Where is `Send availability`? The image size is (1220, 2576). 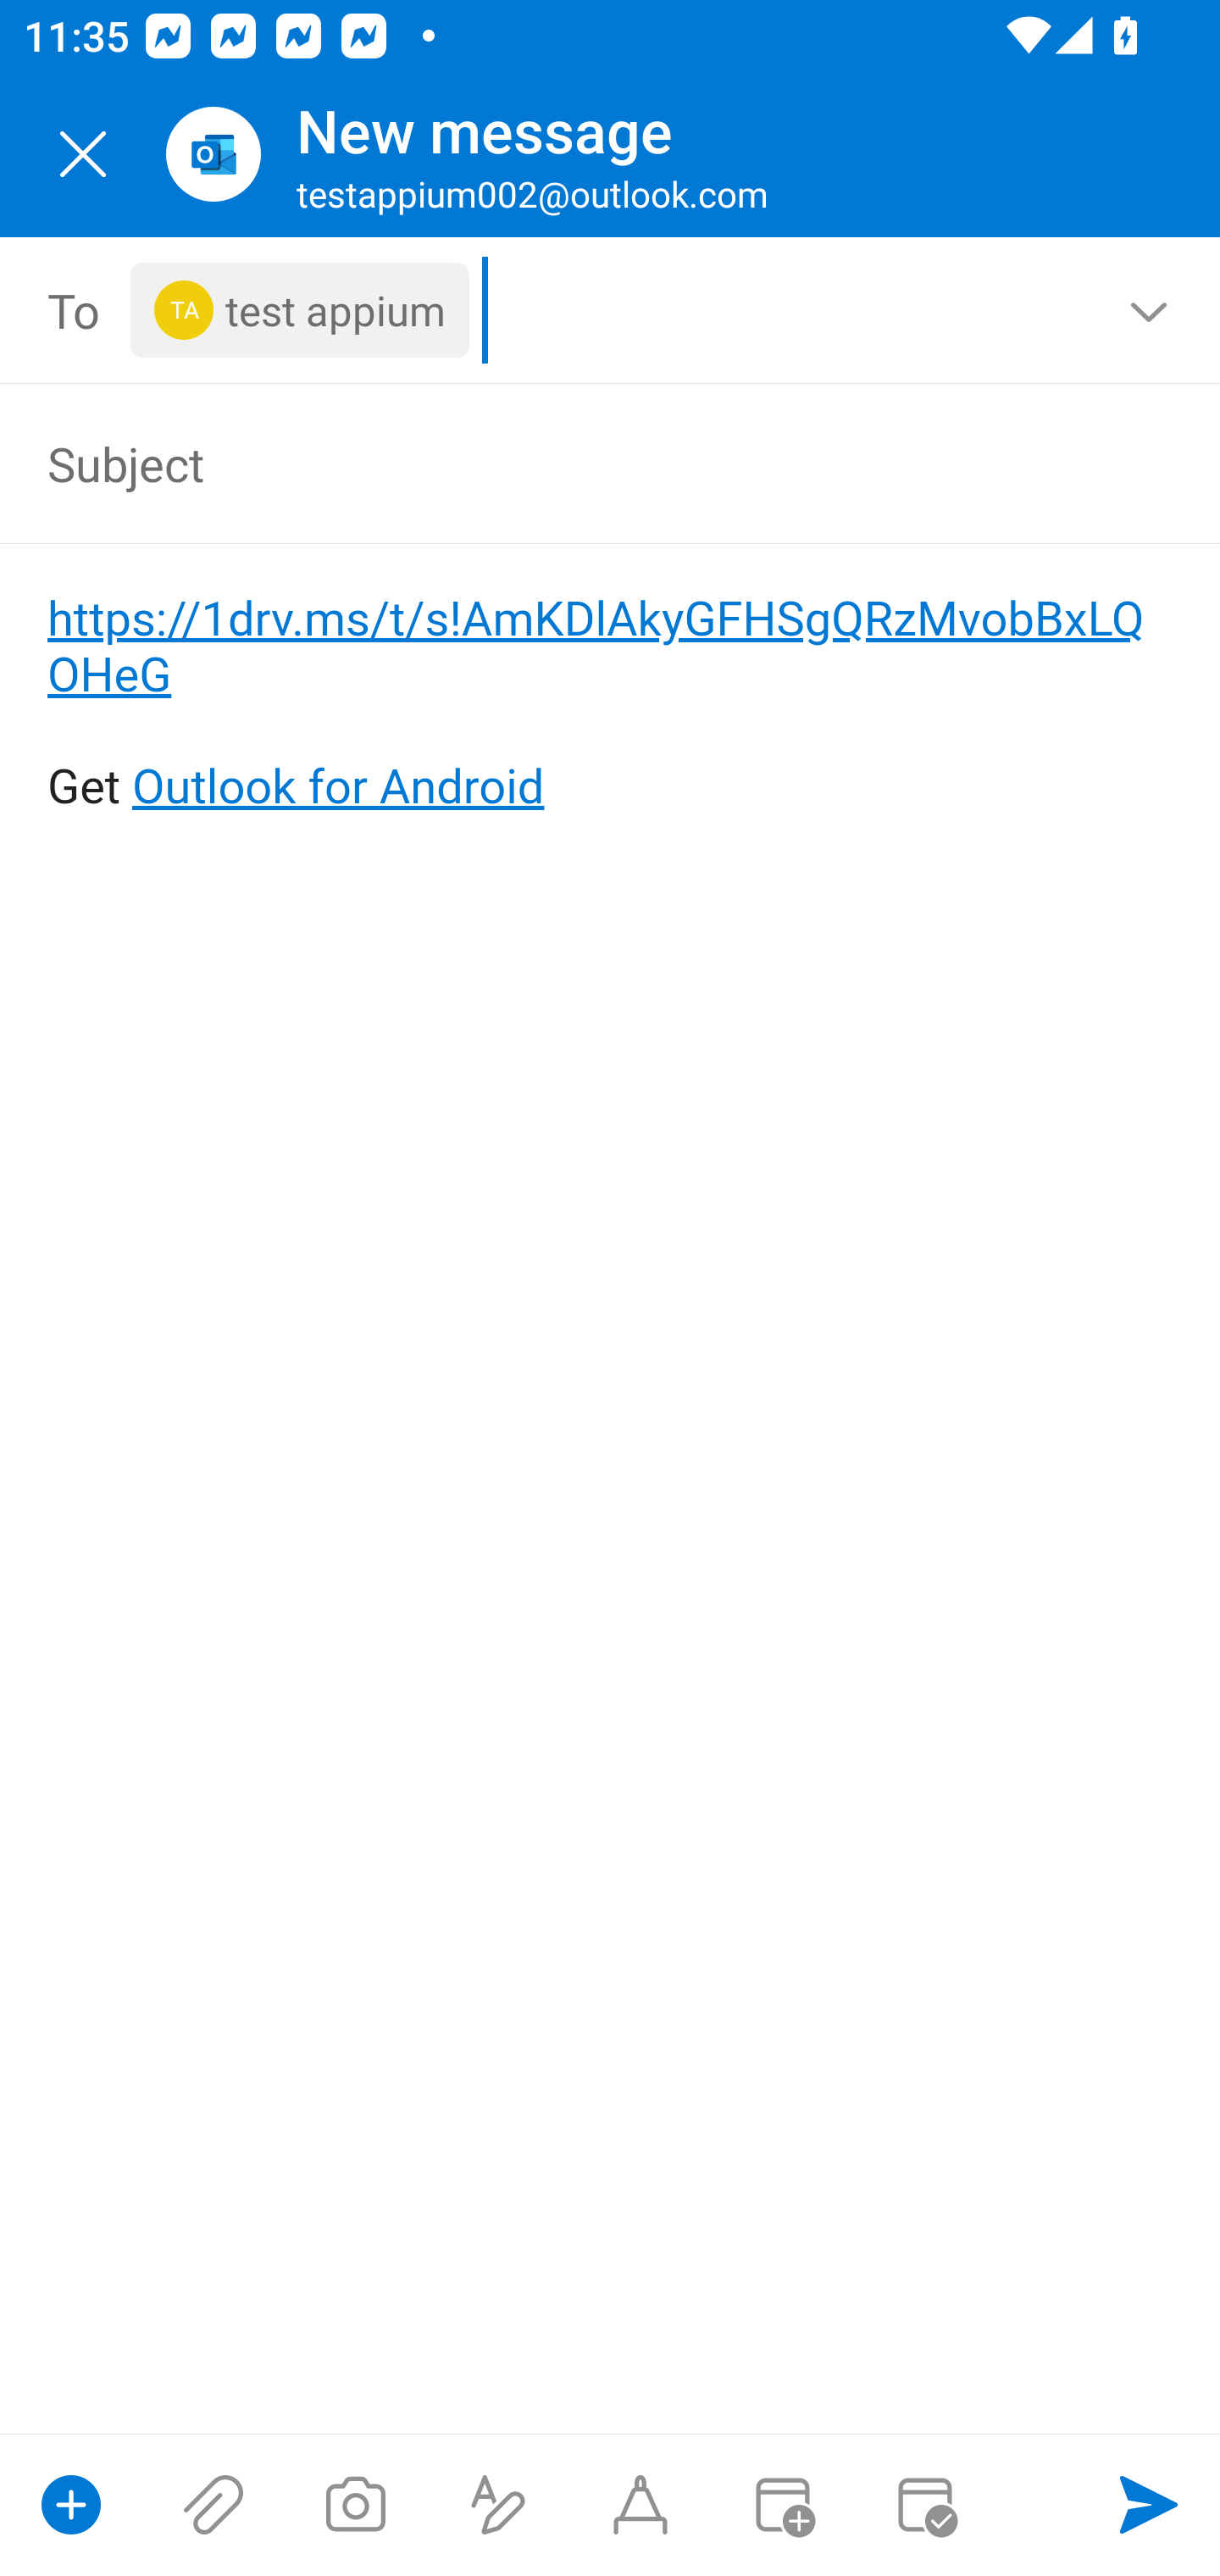 Send availability is located at coordinates (925, 2505).